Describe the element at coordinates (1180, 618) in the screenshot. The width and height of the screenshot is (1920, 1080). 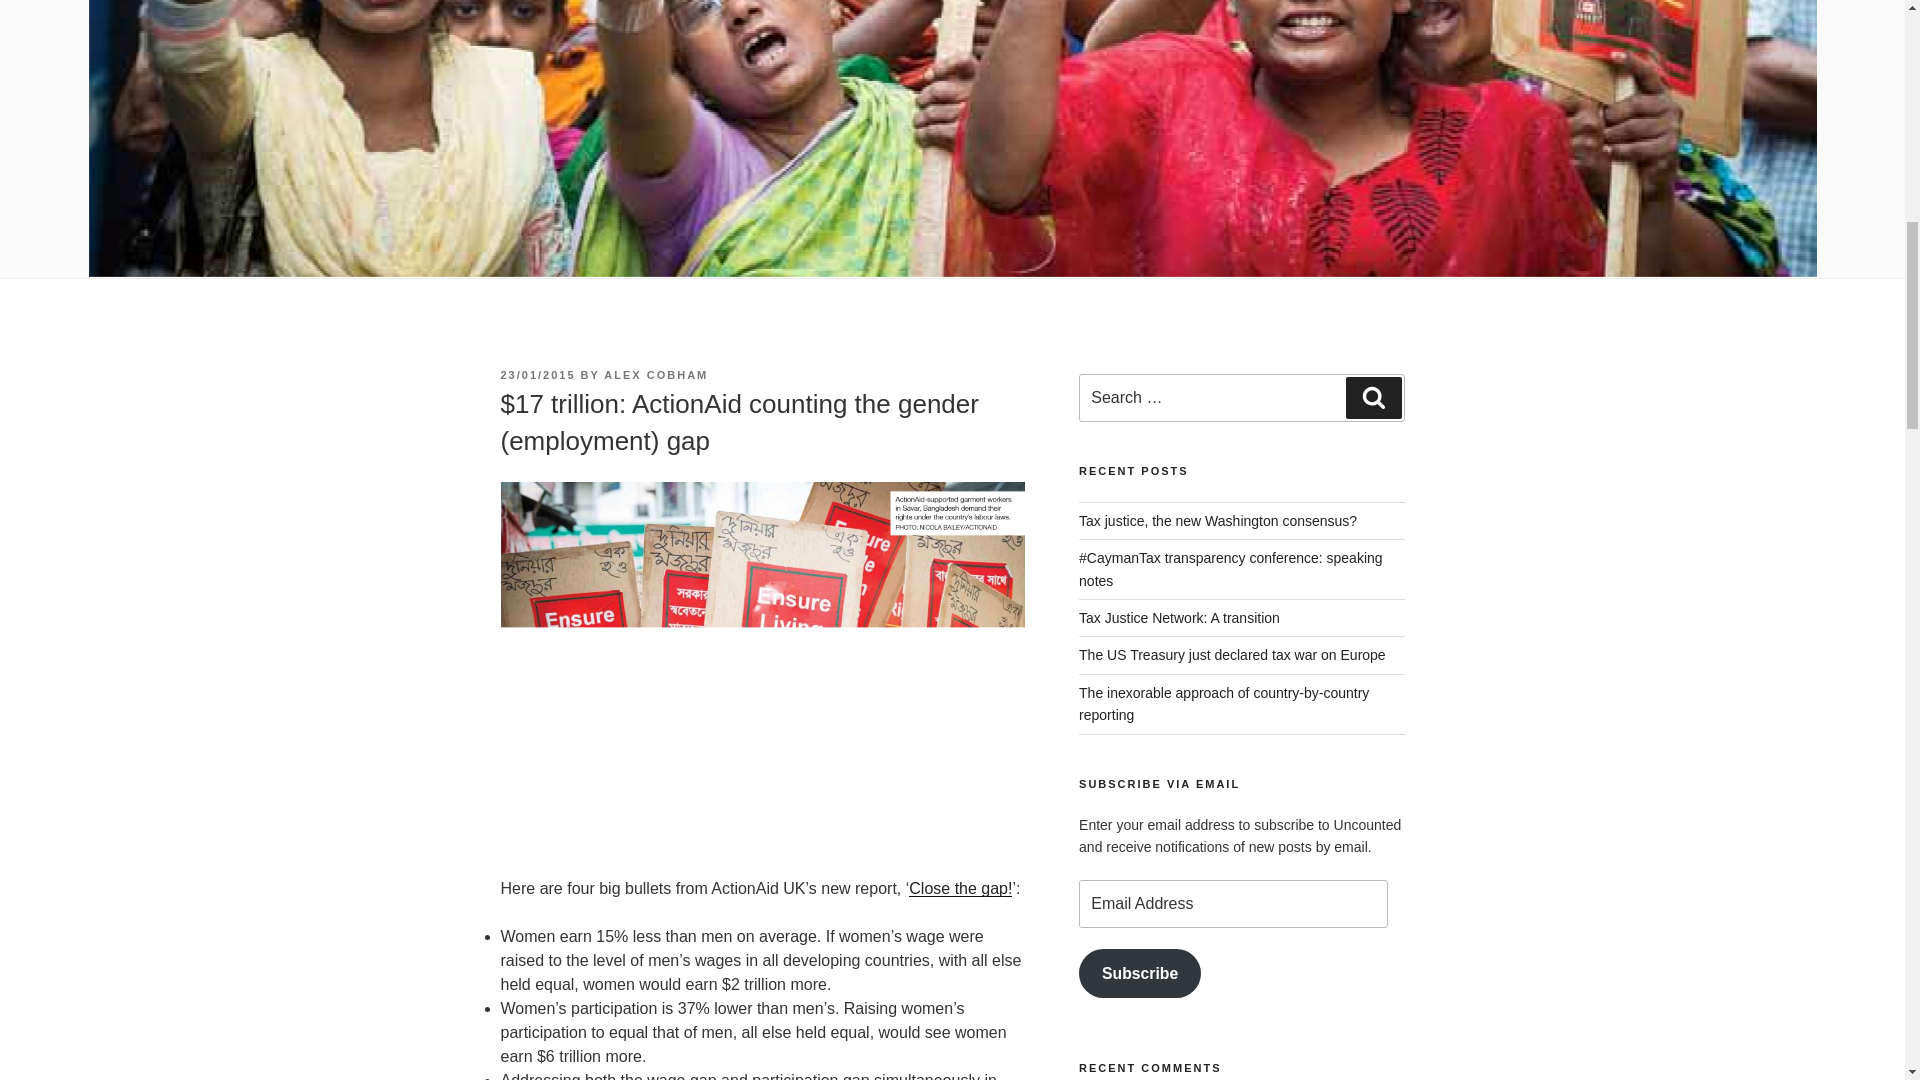
I see `Tax Justice Network: A transition` at that location.